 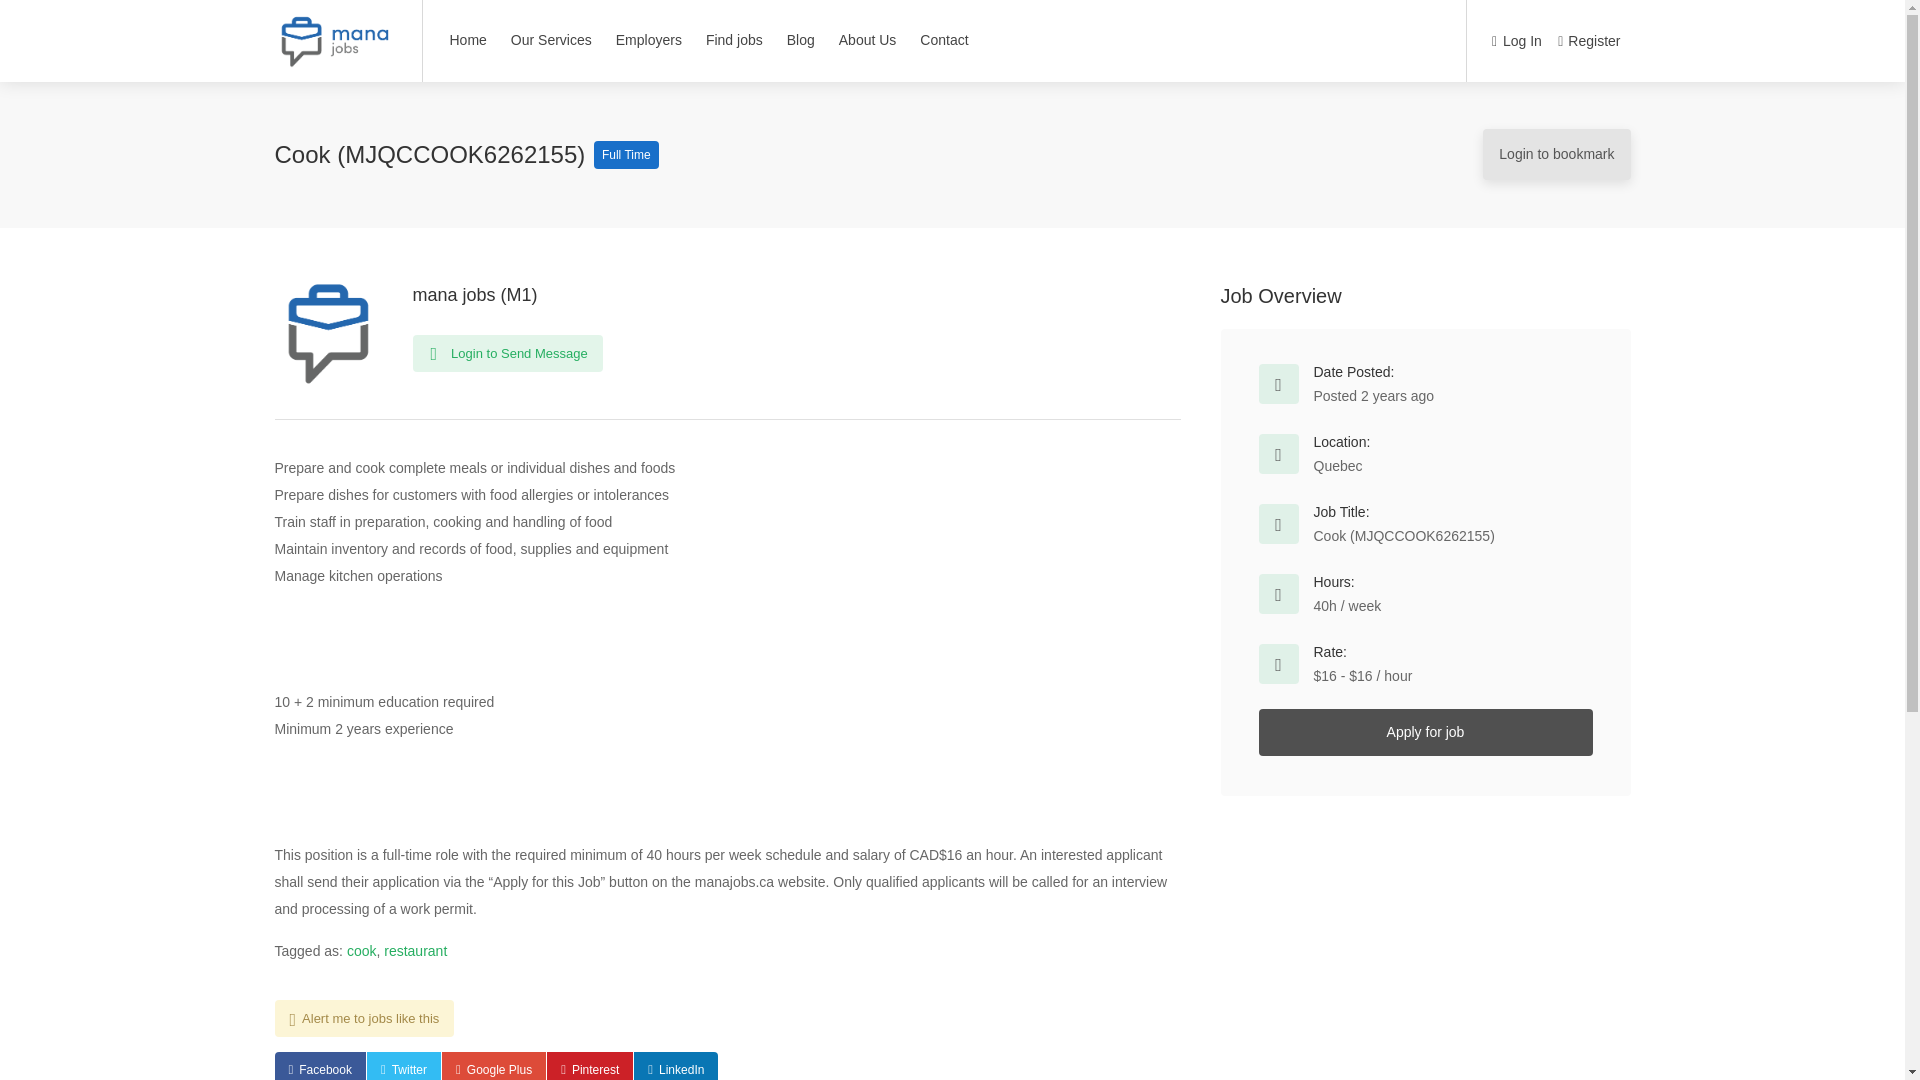 What do you see at coordinates (334, 48) in the screenshot?
I see `Manajobs` at bounding box center [334, 48].